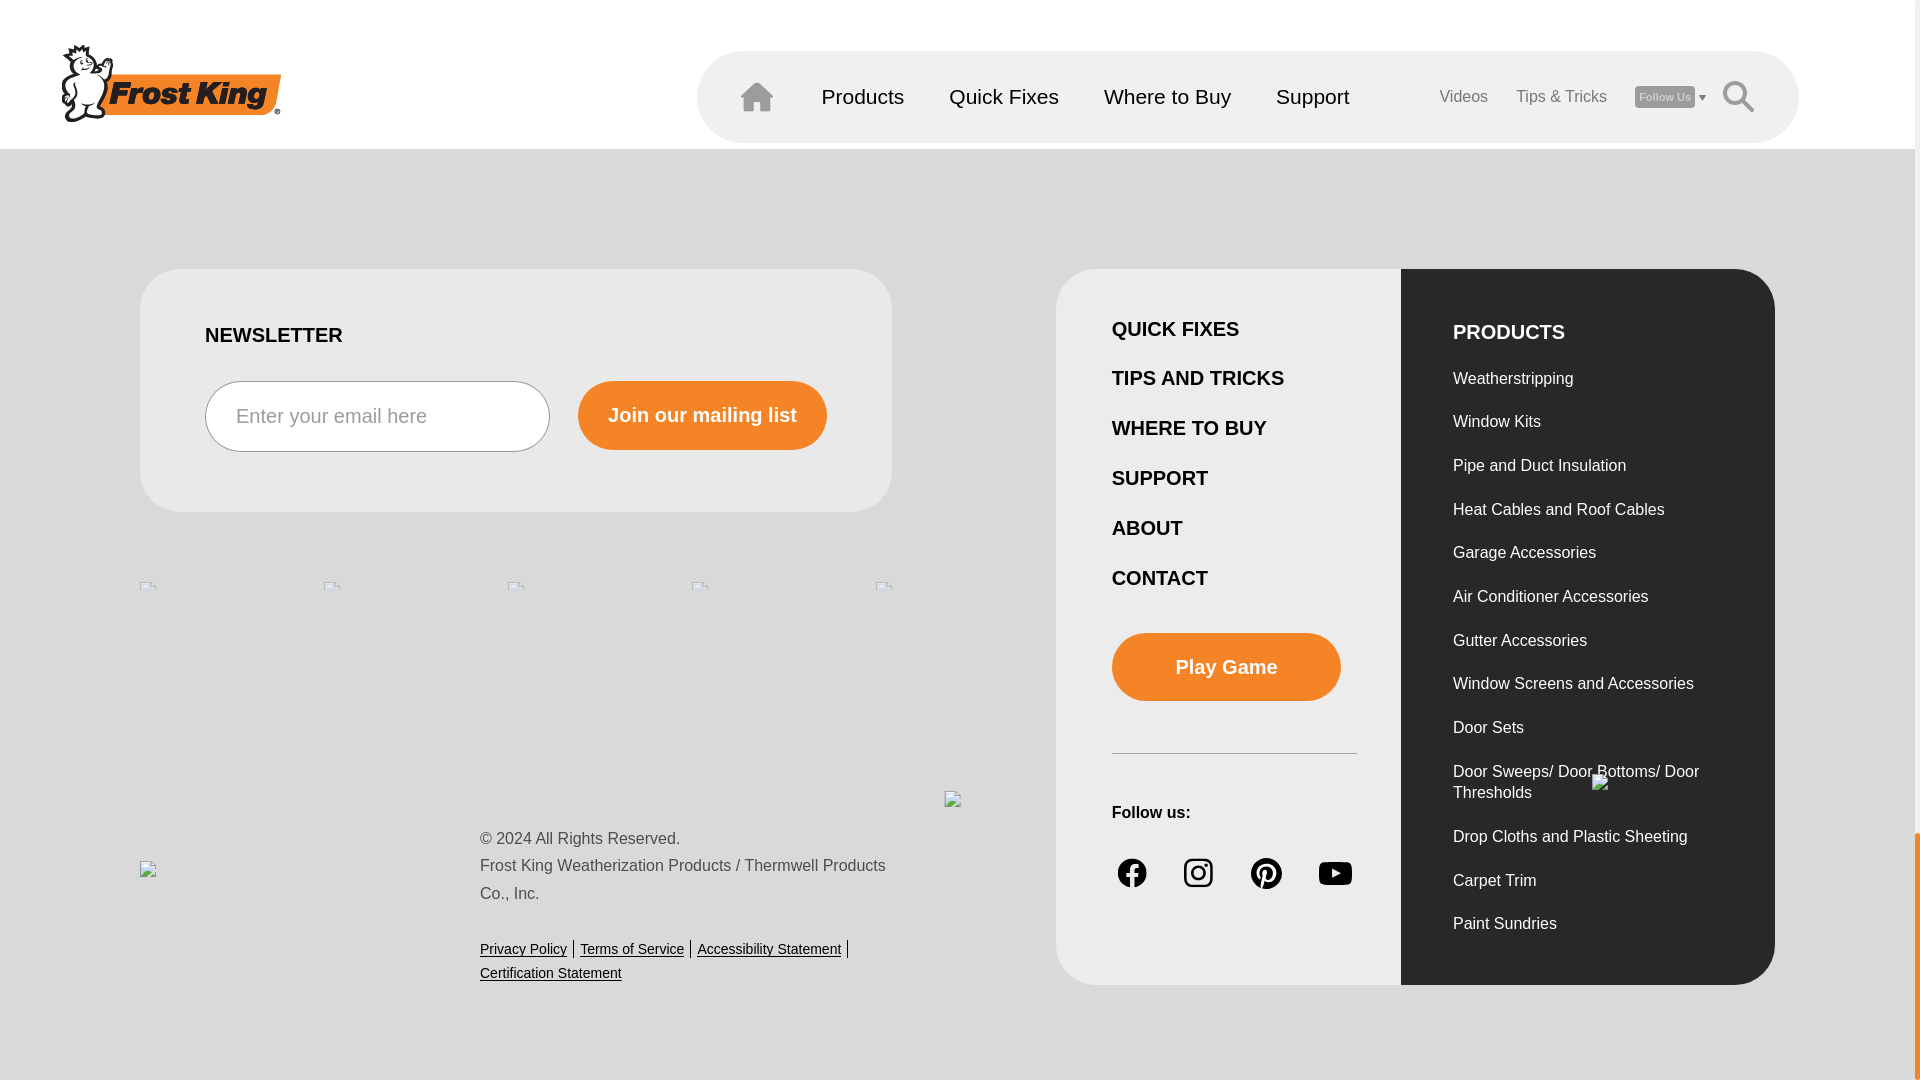 The width and height of the screenshot is (1920, 1080). Describe the element at coordinates (1514, 378) in the screenshot. I see `Weatherstripping` at that location.